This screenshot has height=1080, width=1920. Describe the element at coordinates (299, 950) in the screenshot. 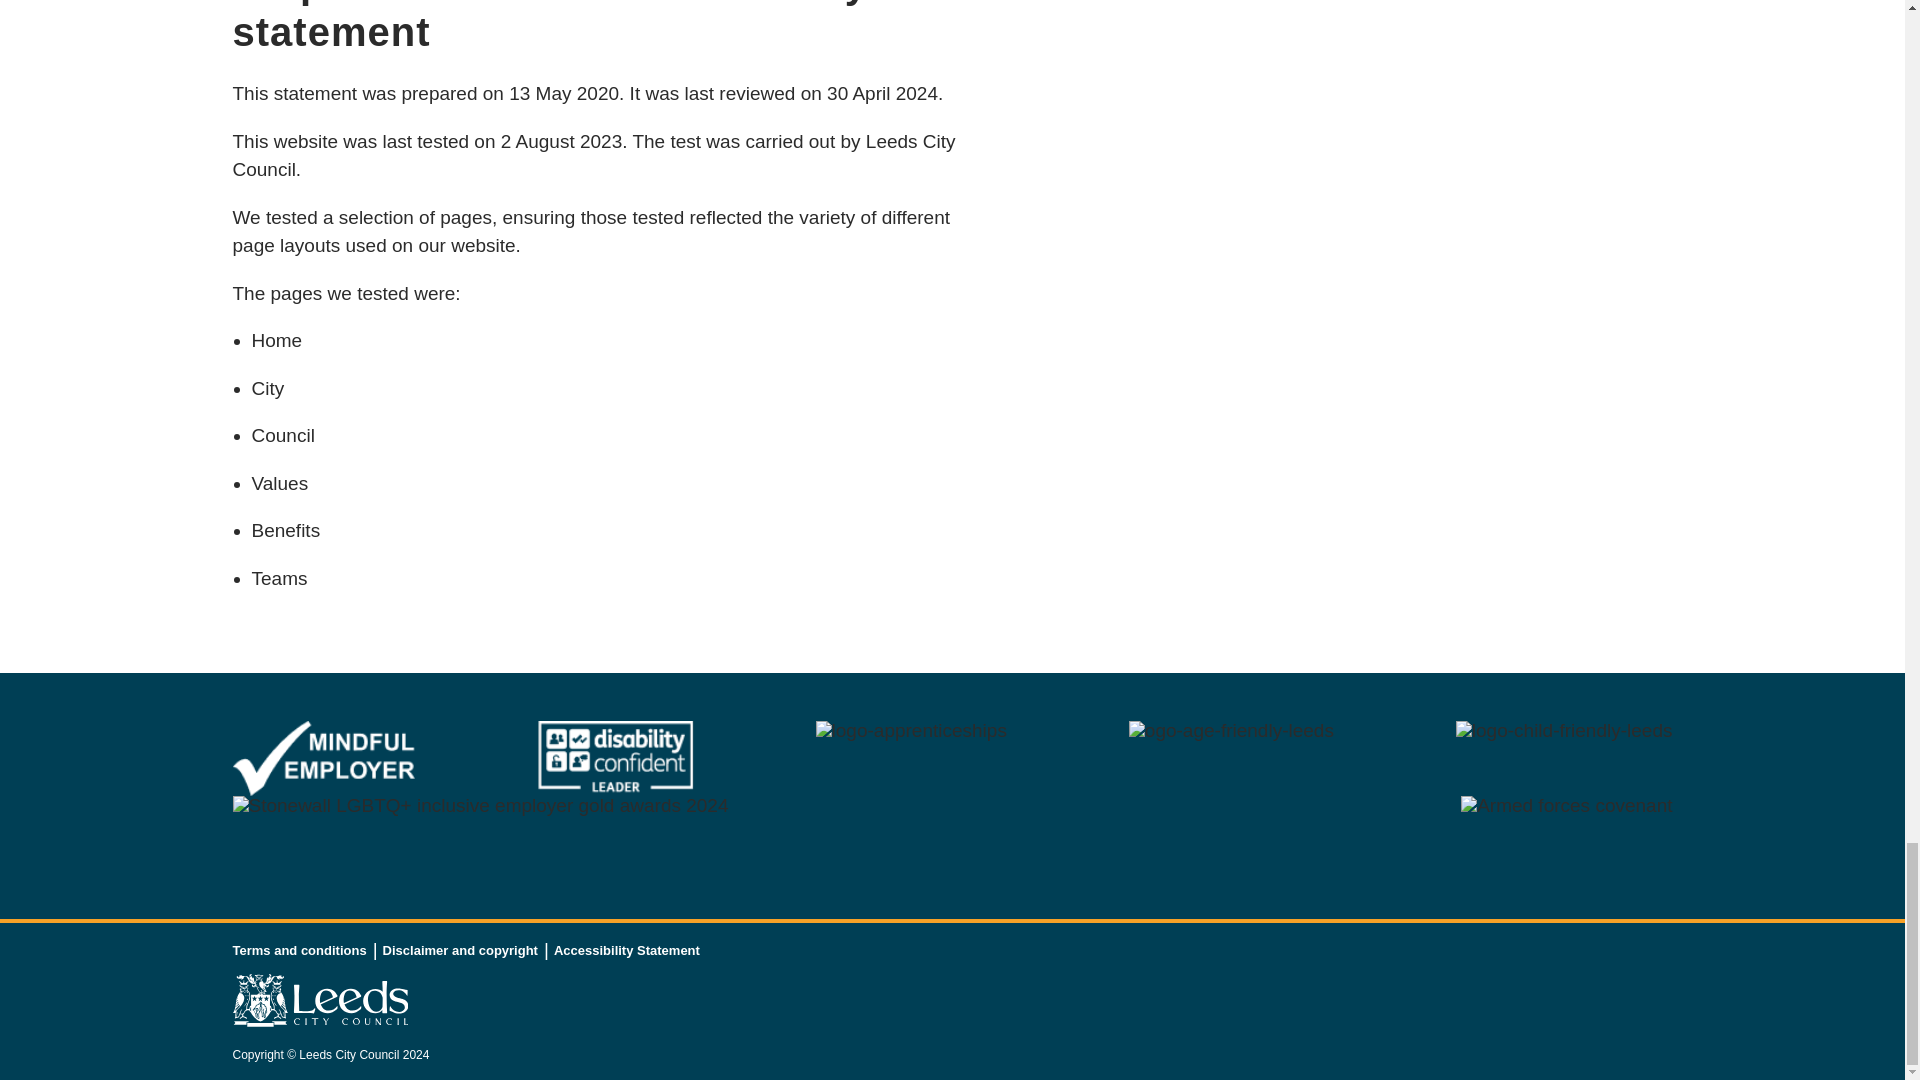

I see `Terms and conditions` at that location.